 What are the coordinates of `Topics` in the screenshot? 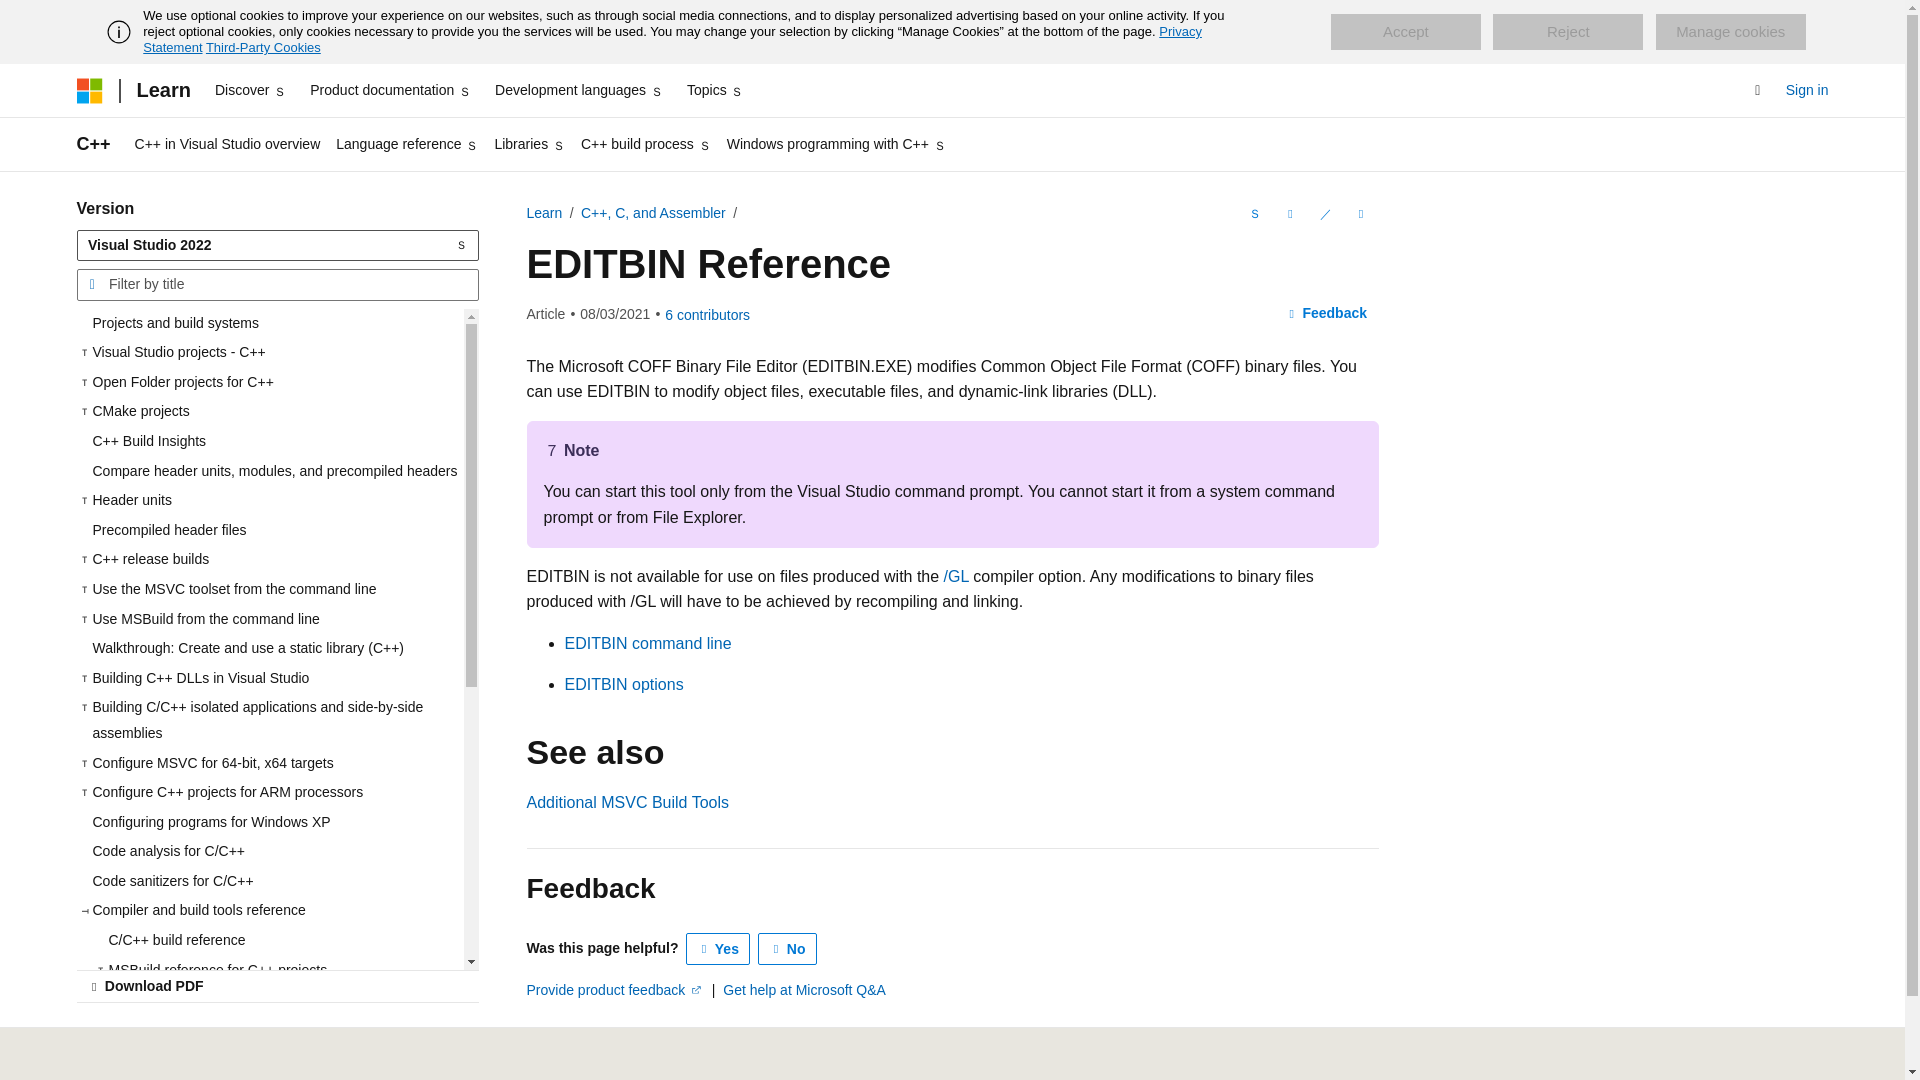 It's located at (716, 90).